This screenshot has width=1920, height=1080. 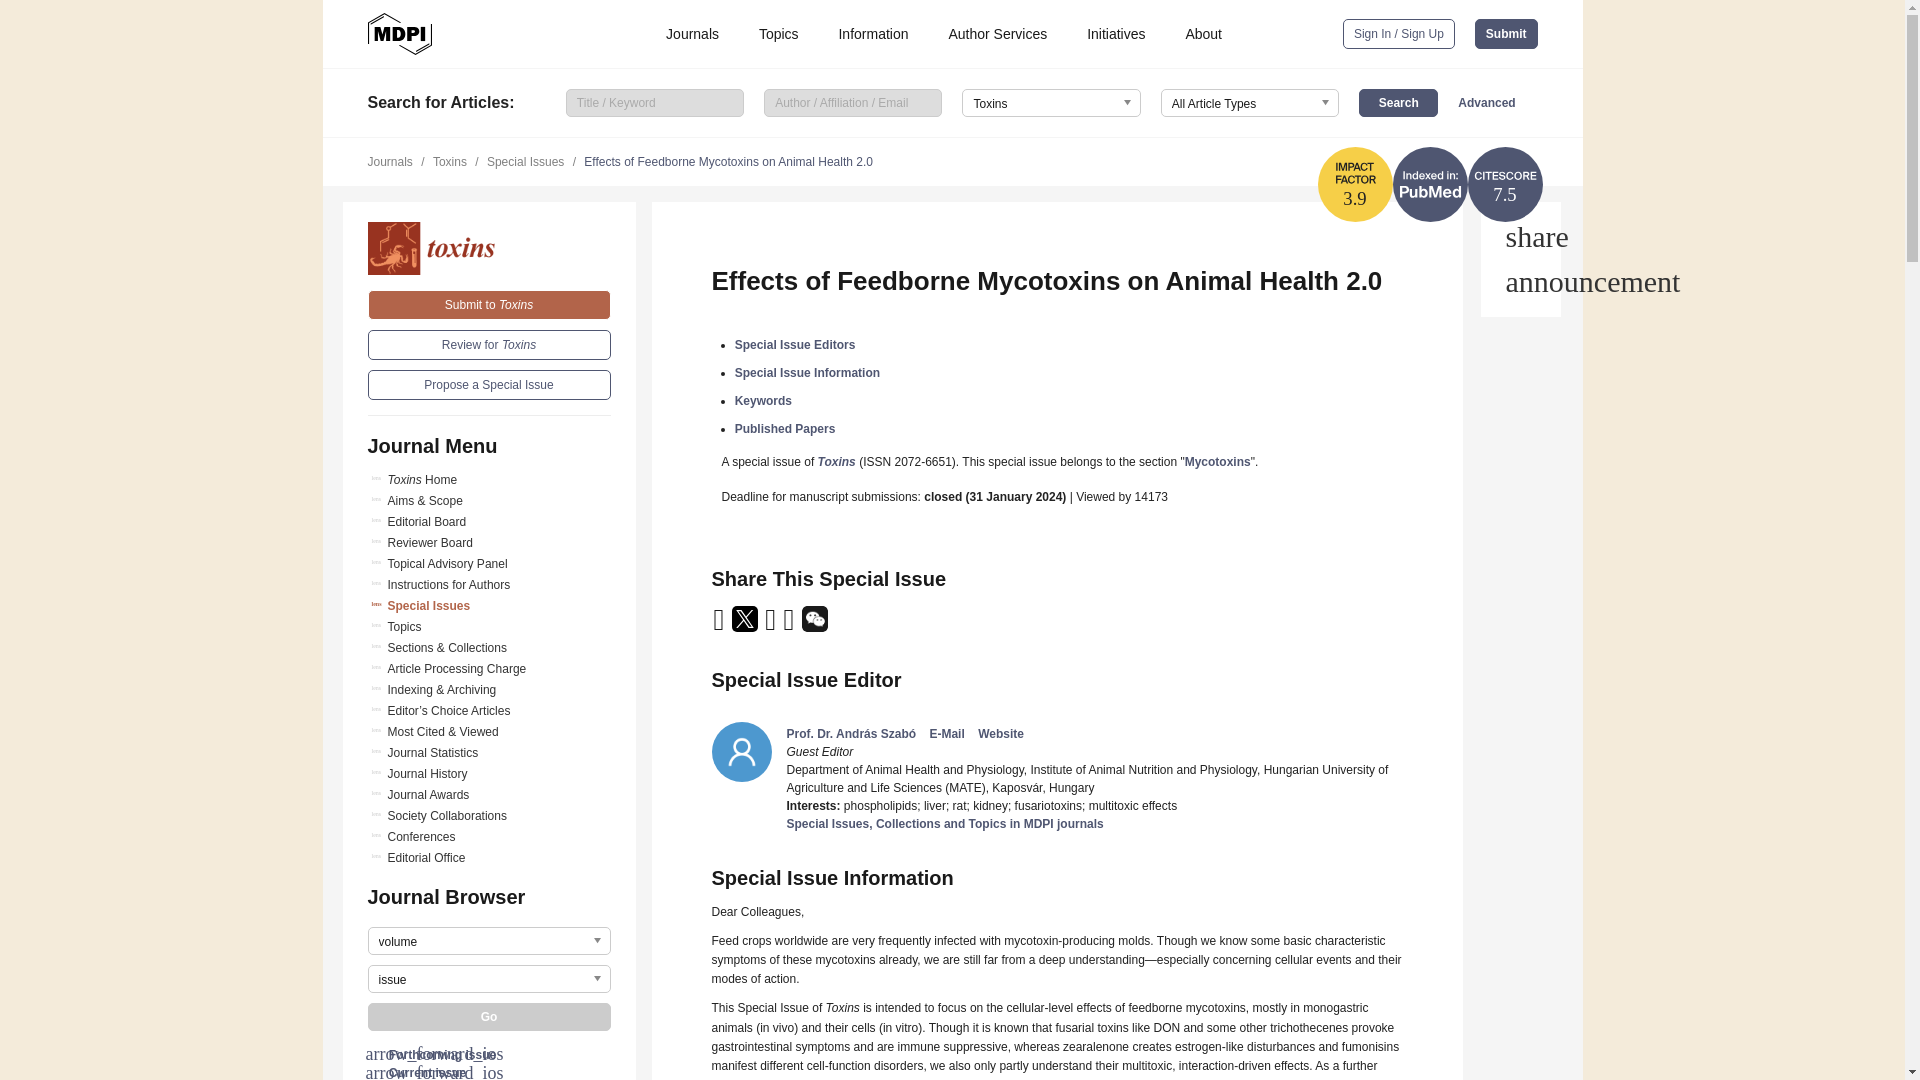 What do you see at coordinates (489, 1017) in the screenshot?
I see `Go` at bounding box center [489, 1017].